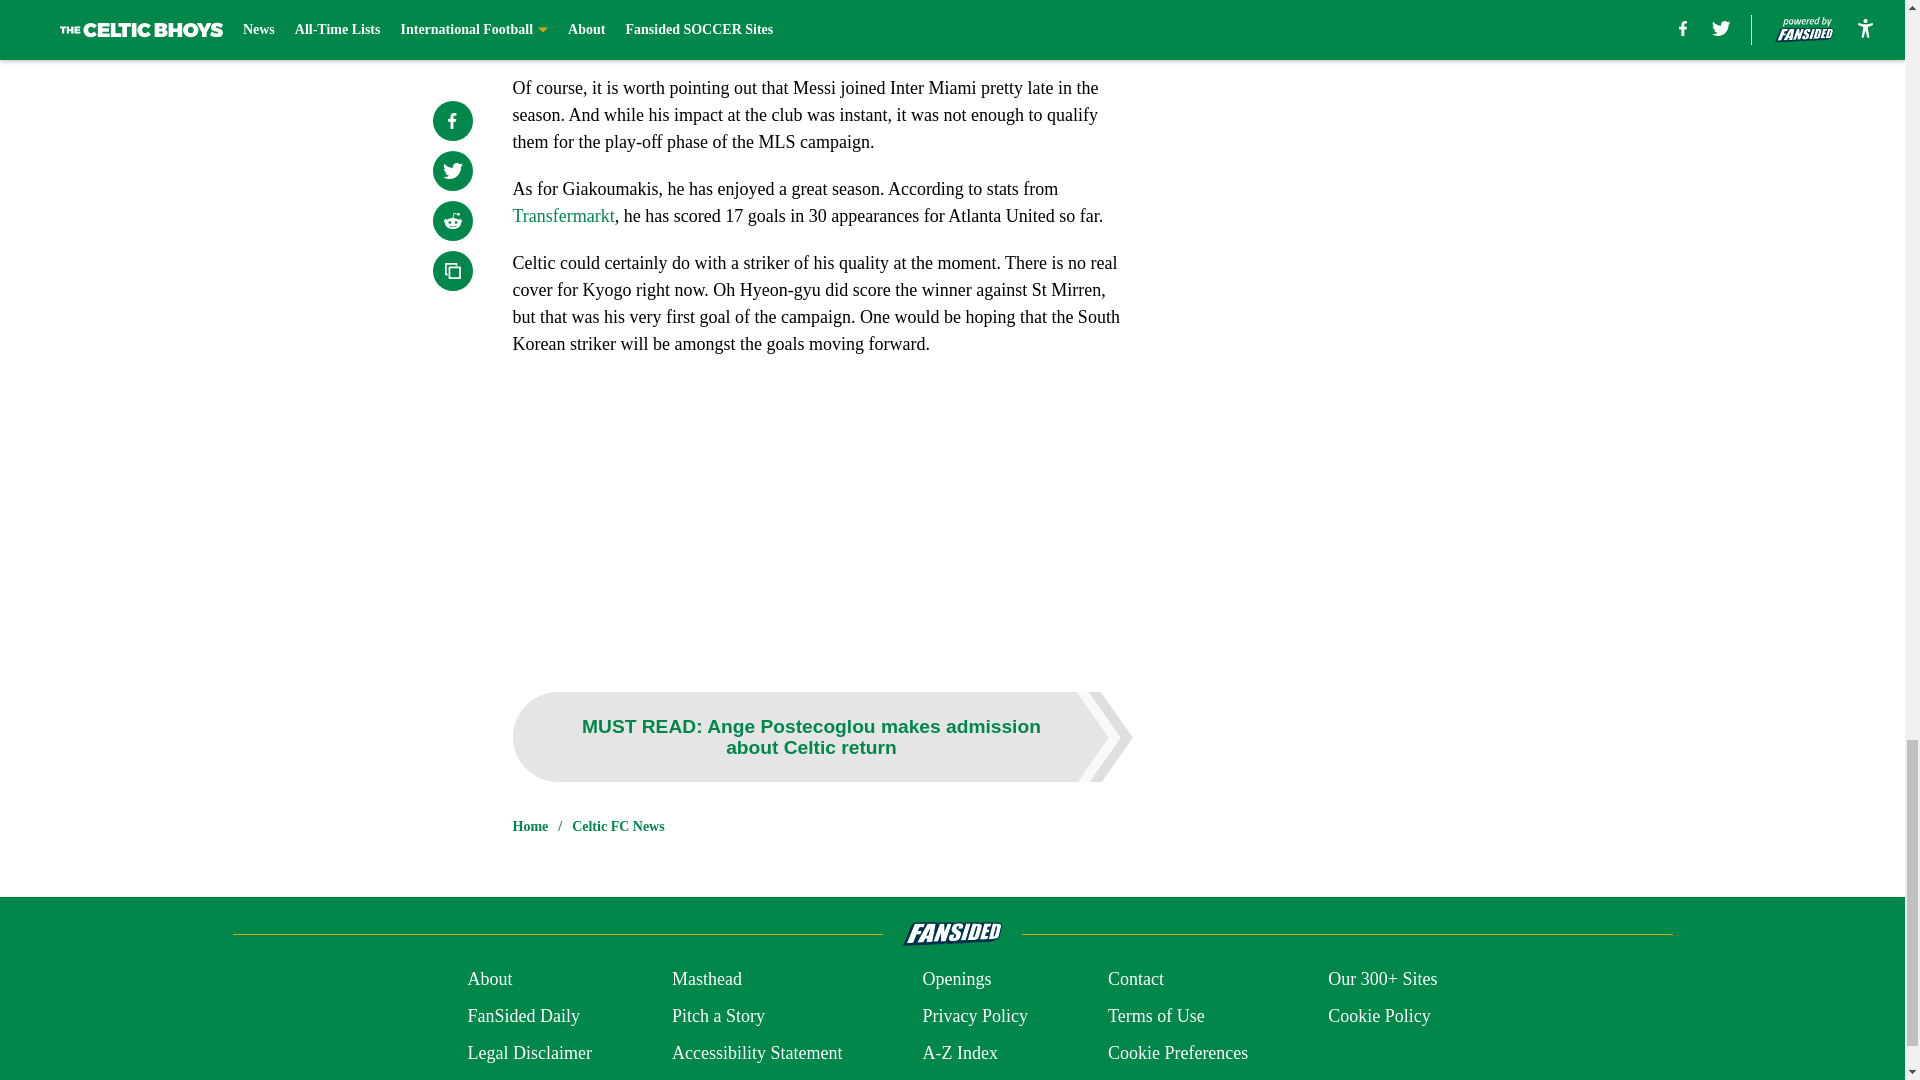 The height and width of the screenshot is (1080, 1920). What do you see at coordinates (974, 1016) in the screenshot?
I see `Privacy Policy` at bounding box center [974, 1016].